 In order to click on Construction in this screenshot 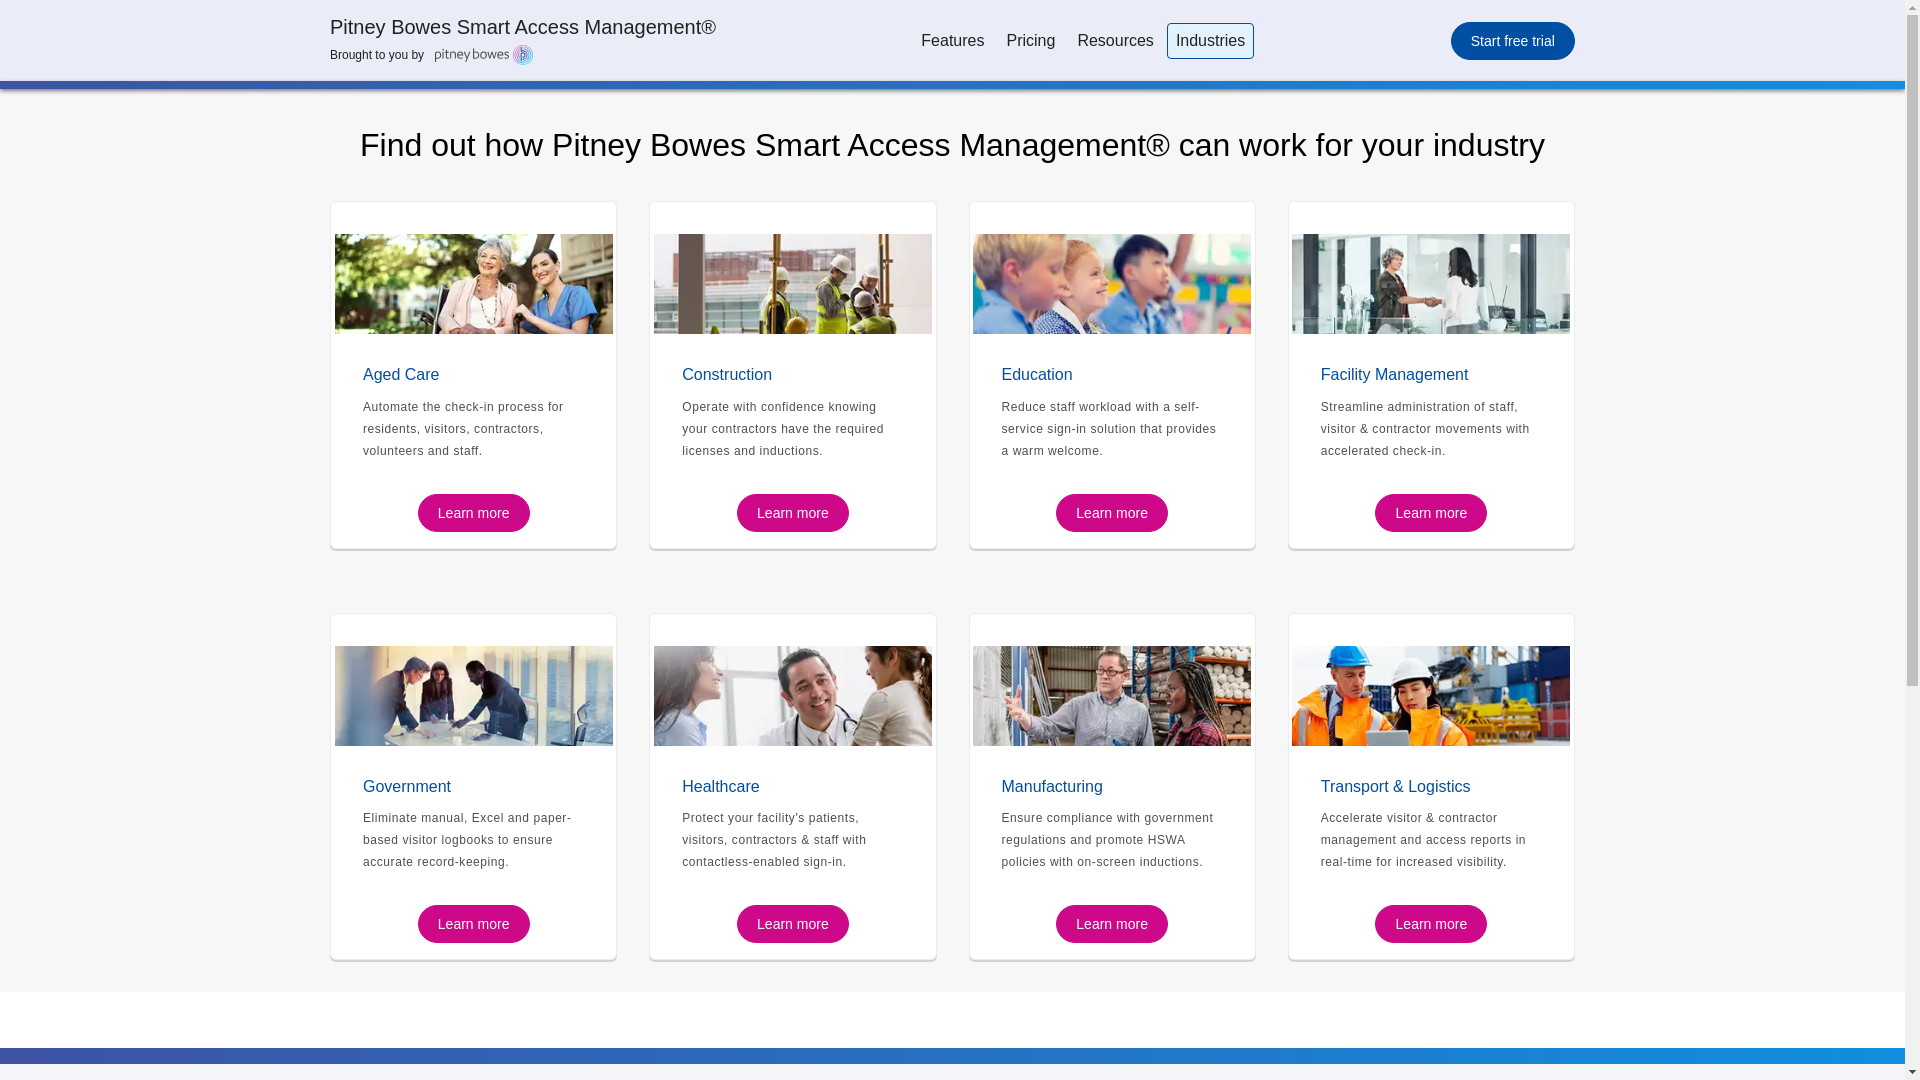, I will do `click(792, 375)`.